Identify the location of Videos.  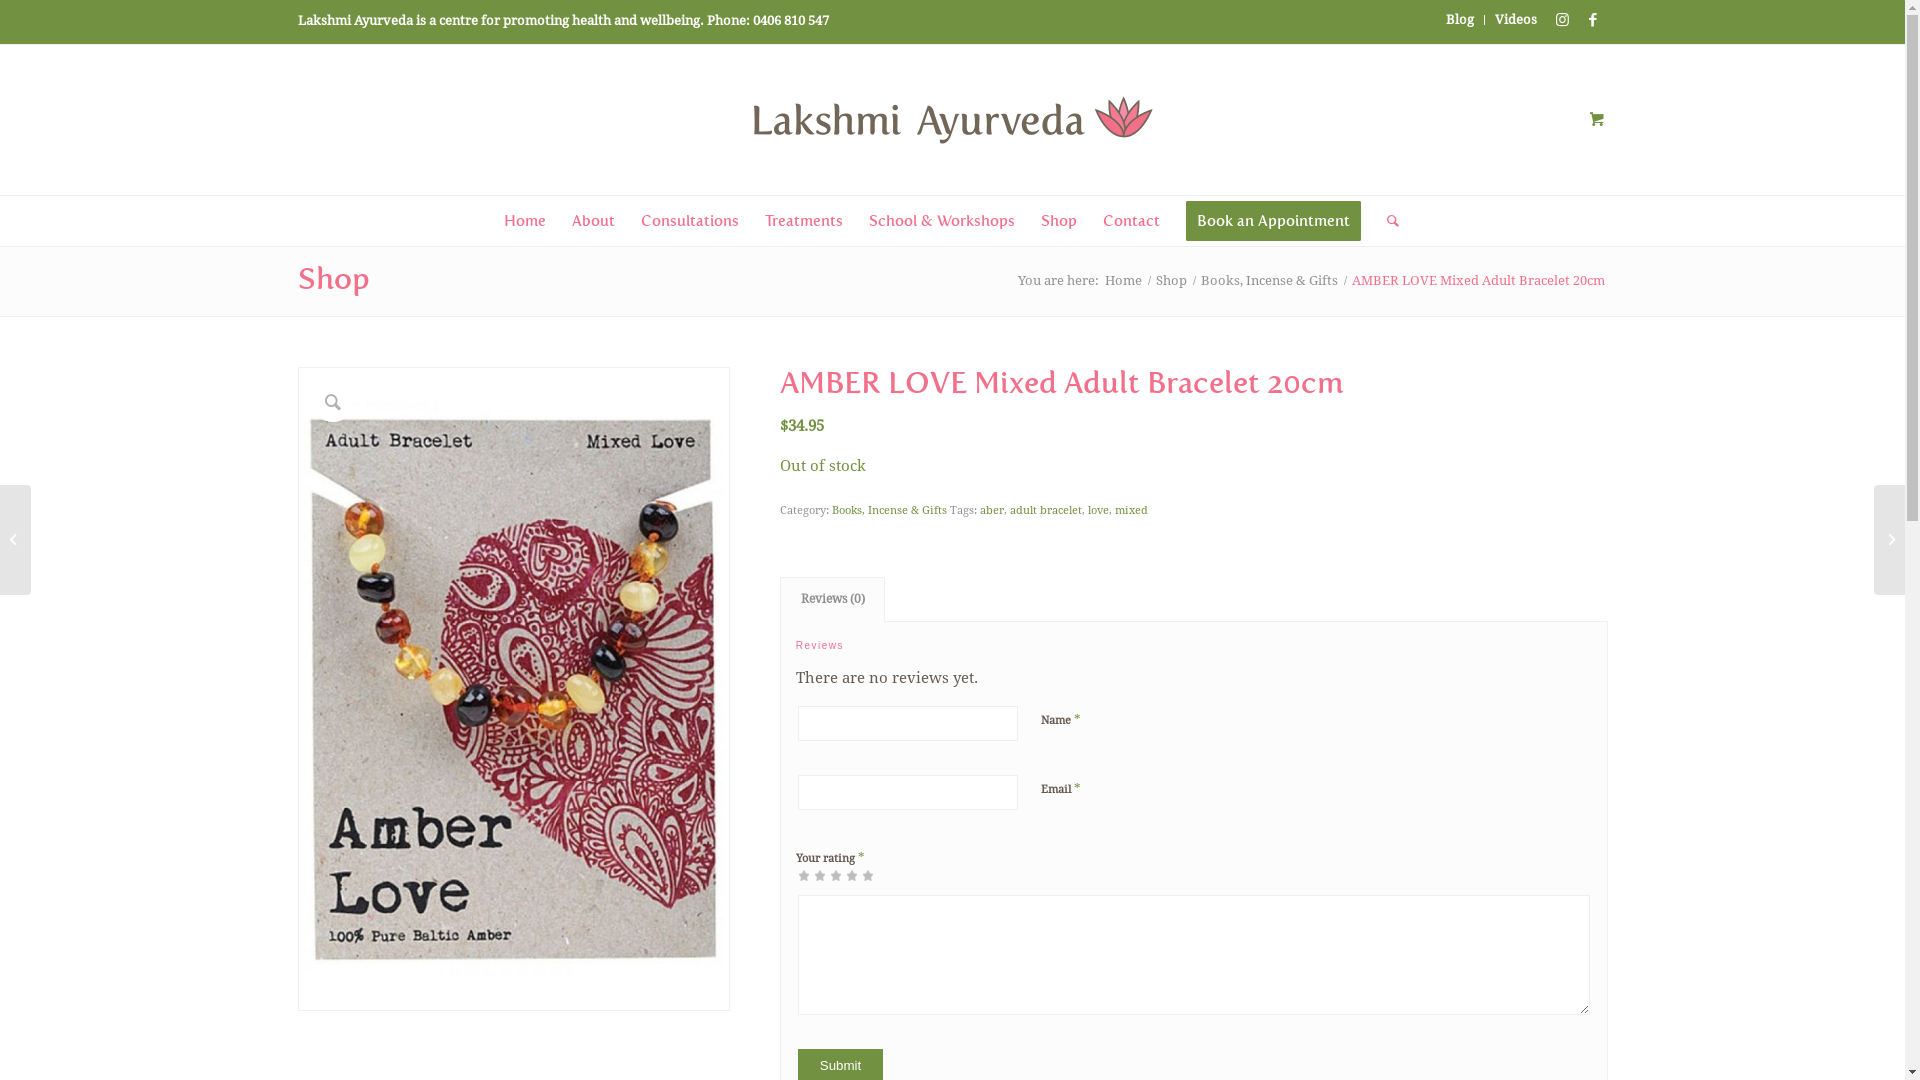
(1515, 20).